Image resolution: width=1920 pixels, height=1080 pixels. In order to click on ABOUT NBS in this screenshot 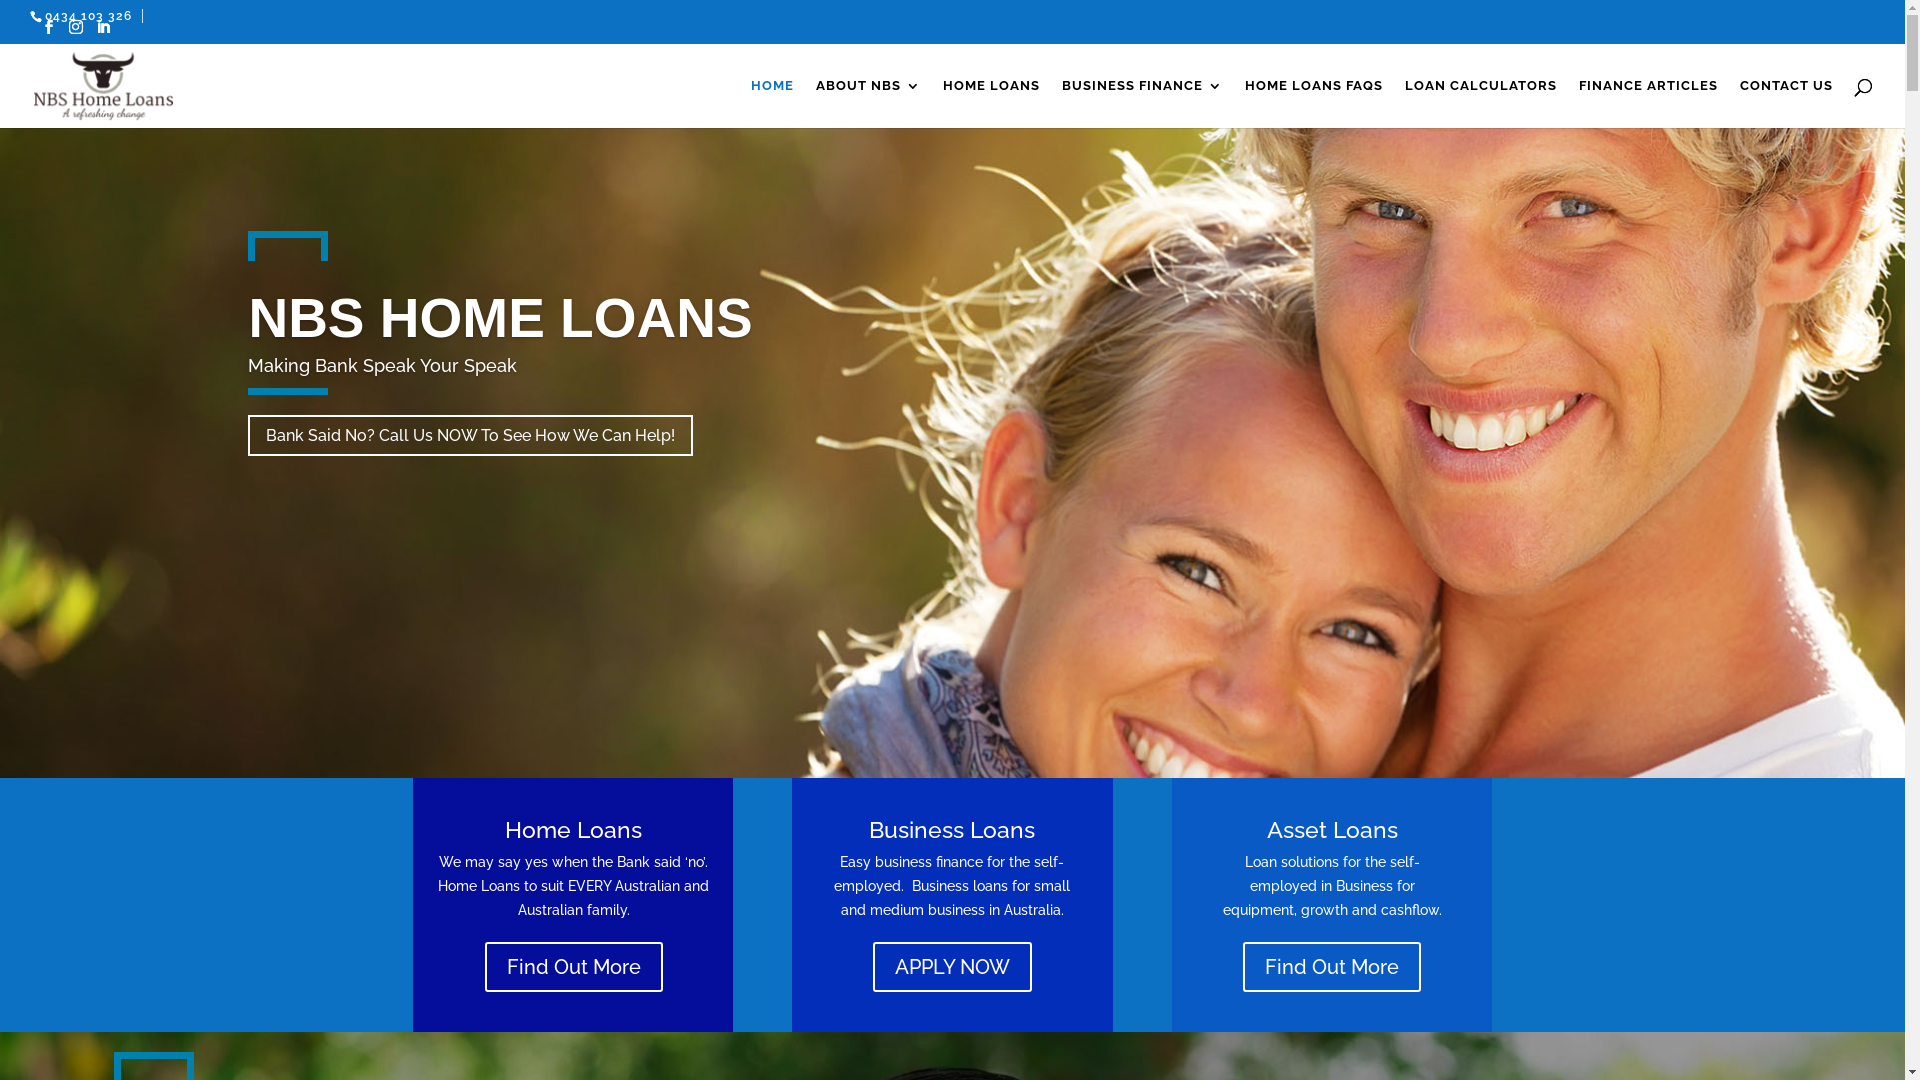, I will do `click(868, 104)`.